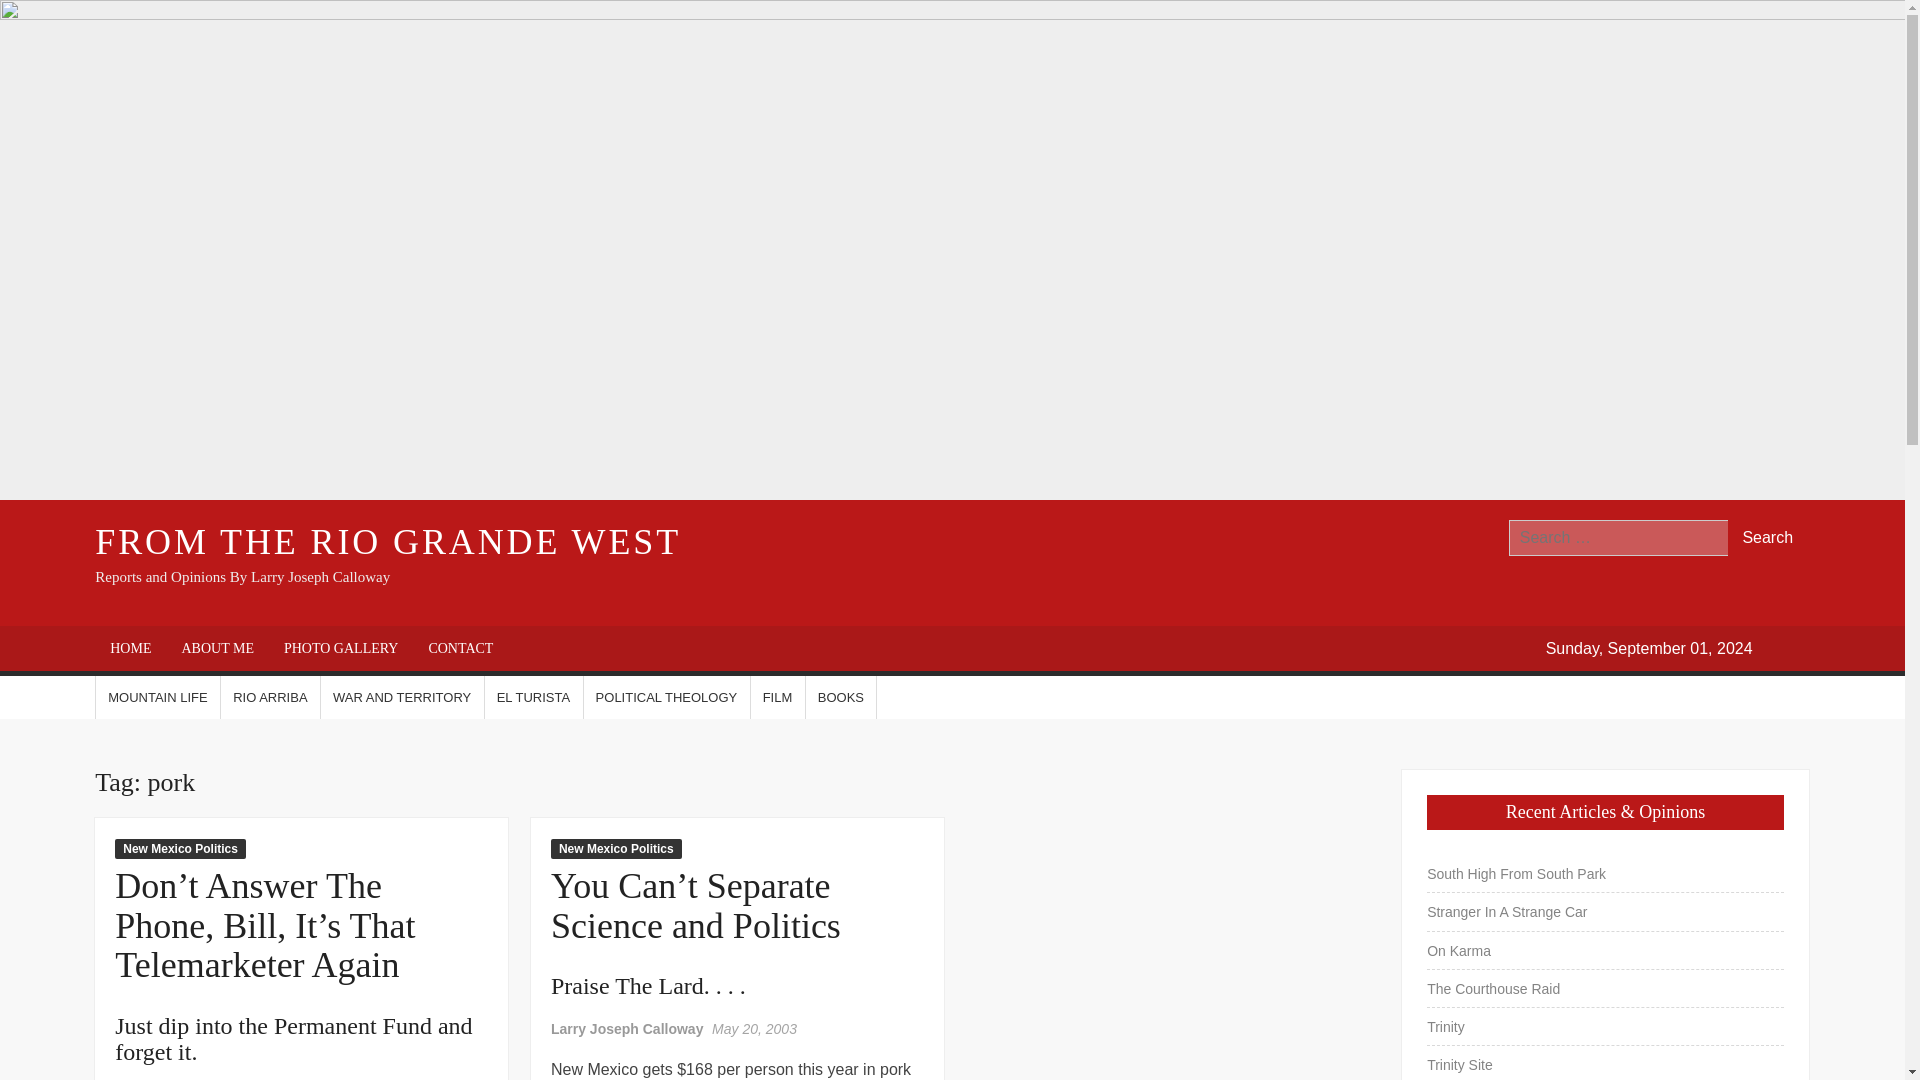 This screenshot has width=1920, height=1080. What do you see at coordinates (340, 648) in the screenshot?
I see `PHOTO GALLERY` at bounding box center [340, 648].